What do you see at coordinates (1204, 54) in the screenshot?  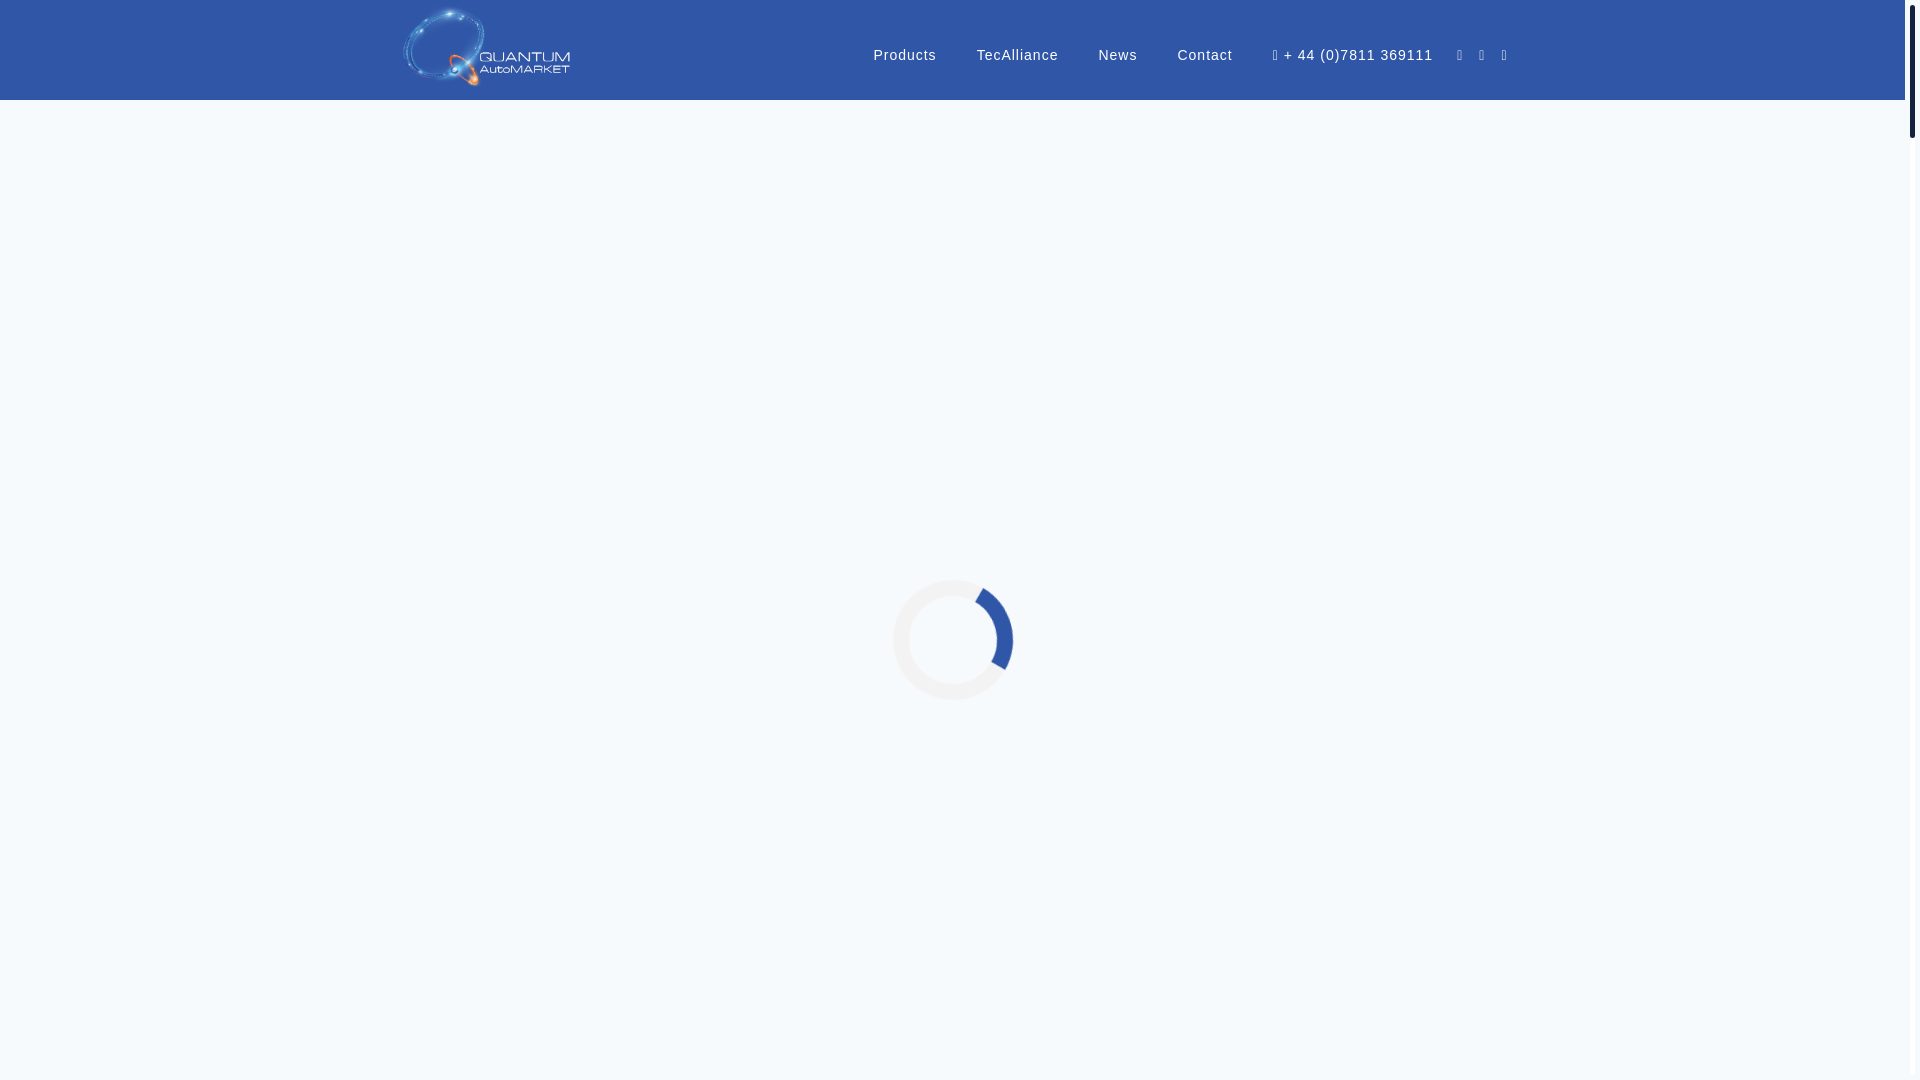 I see `Contact` at bounding box center [1204, 54].